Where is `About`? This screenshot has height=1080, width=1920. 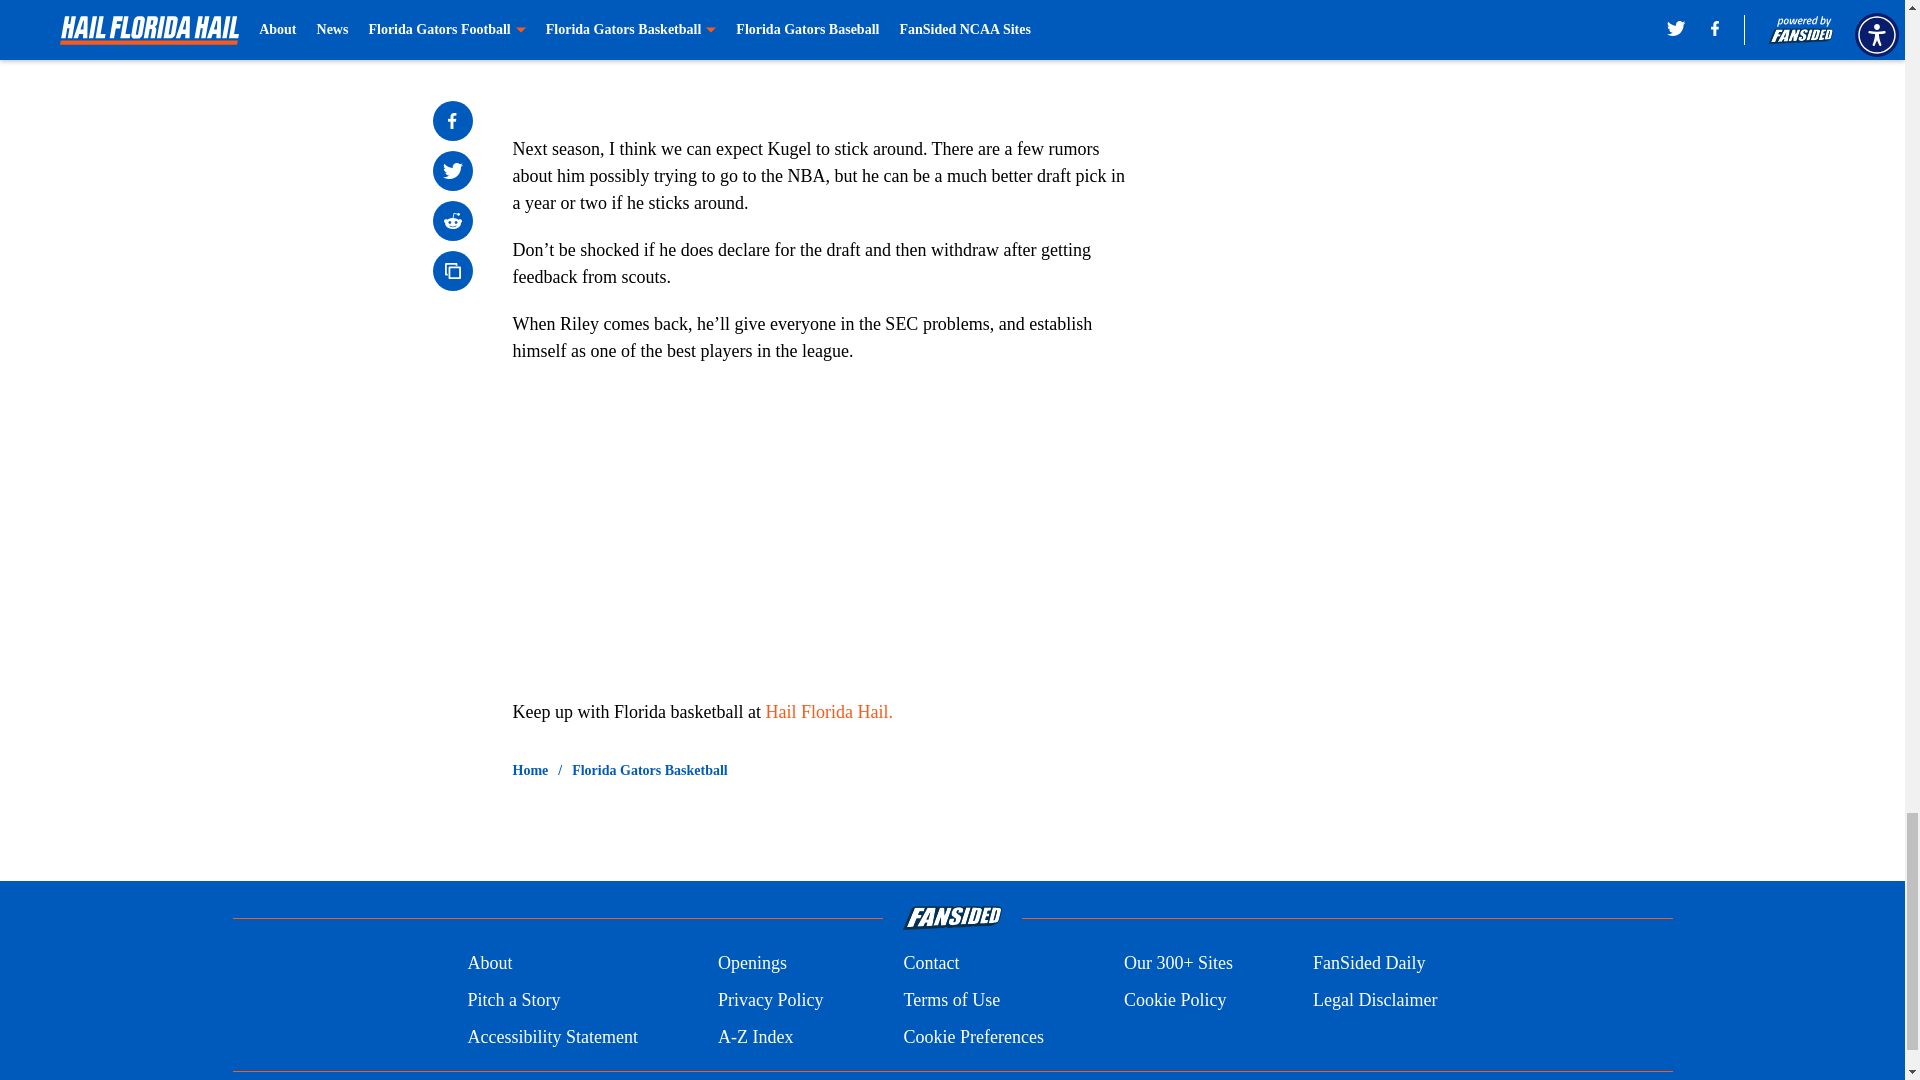
About is located at coordinates (489, 964).